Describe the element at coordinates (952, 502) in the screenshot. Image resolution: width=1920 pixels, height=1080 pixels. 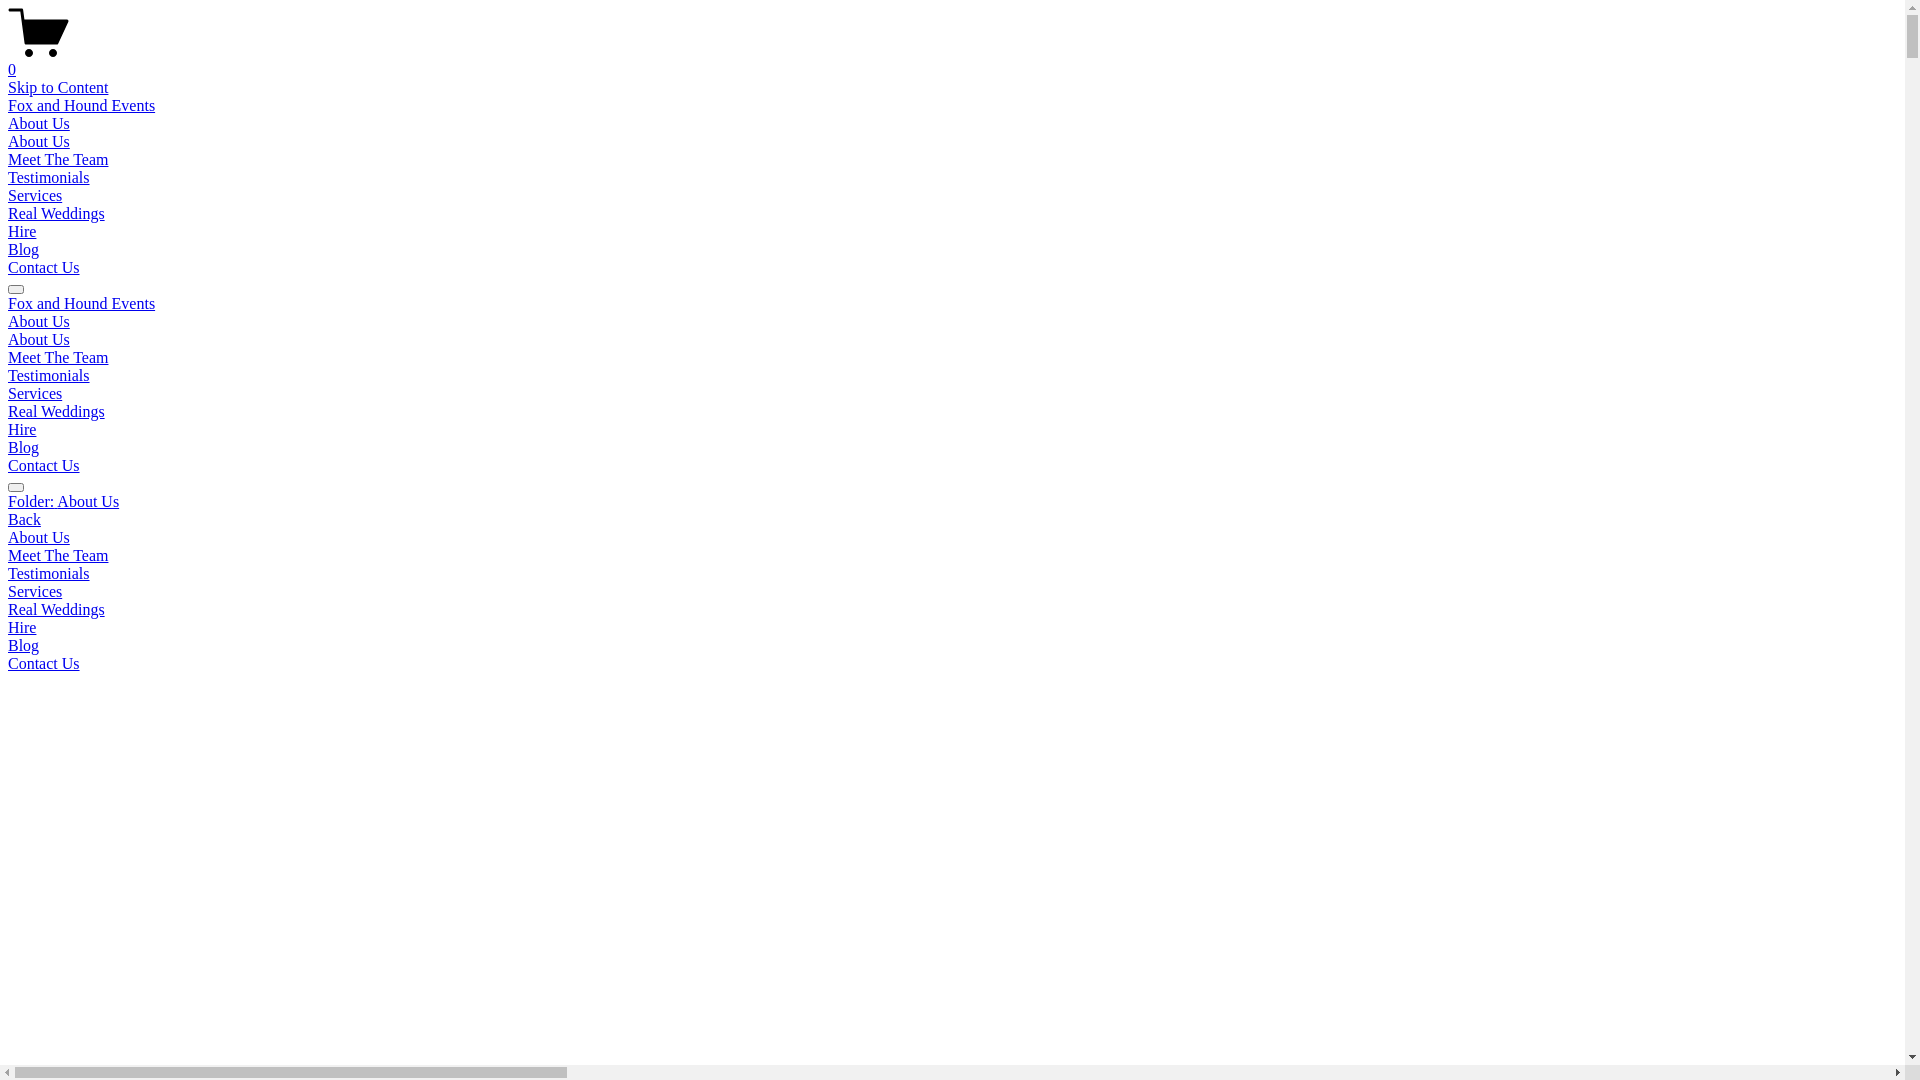
I see `Folder: About Us` at that location.